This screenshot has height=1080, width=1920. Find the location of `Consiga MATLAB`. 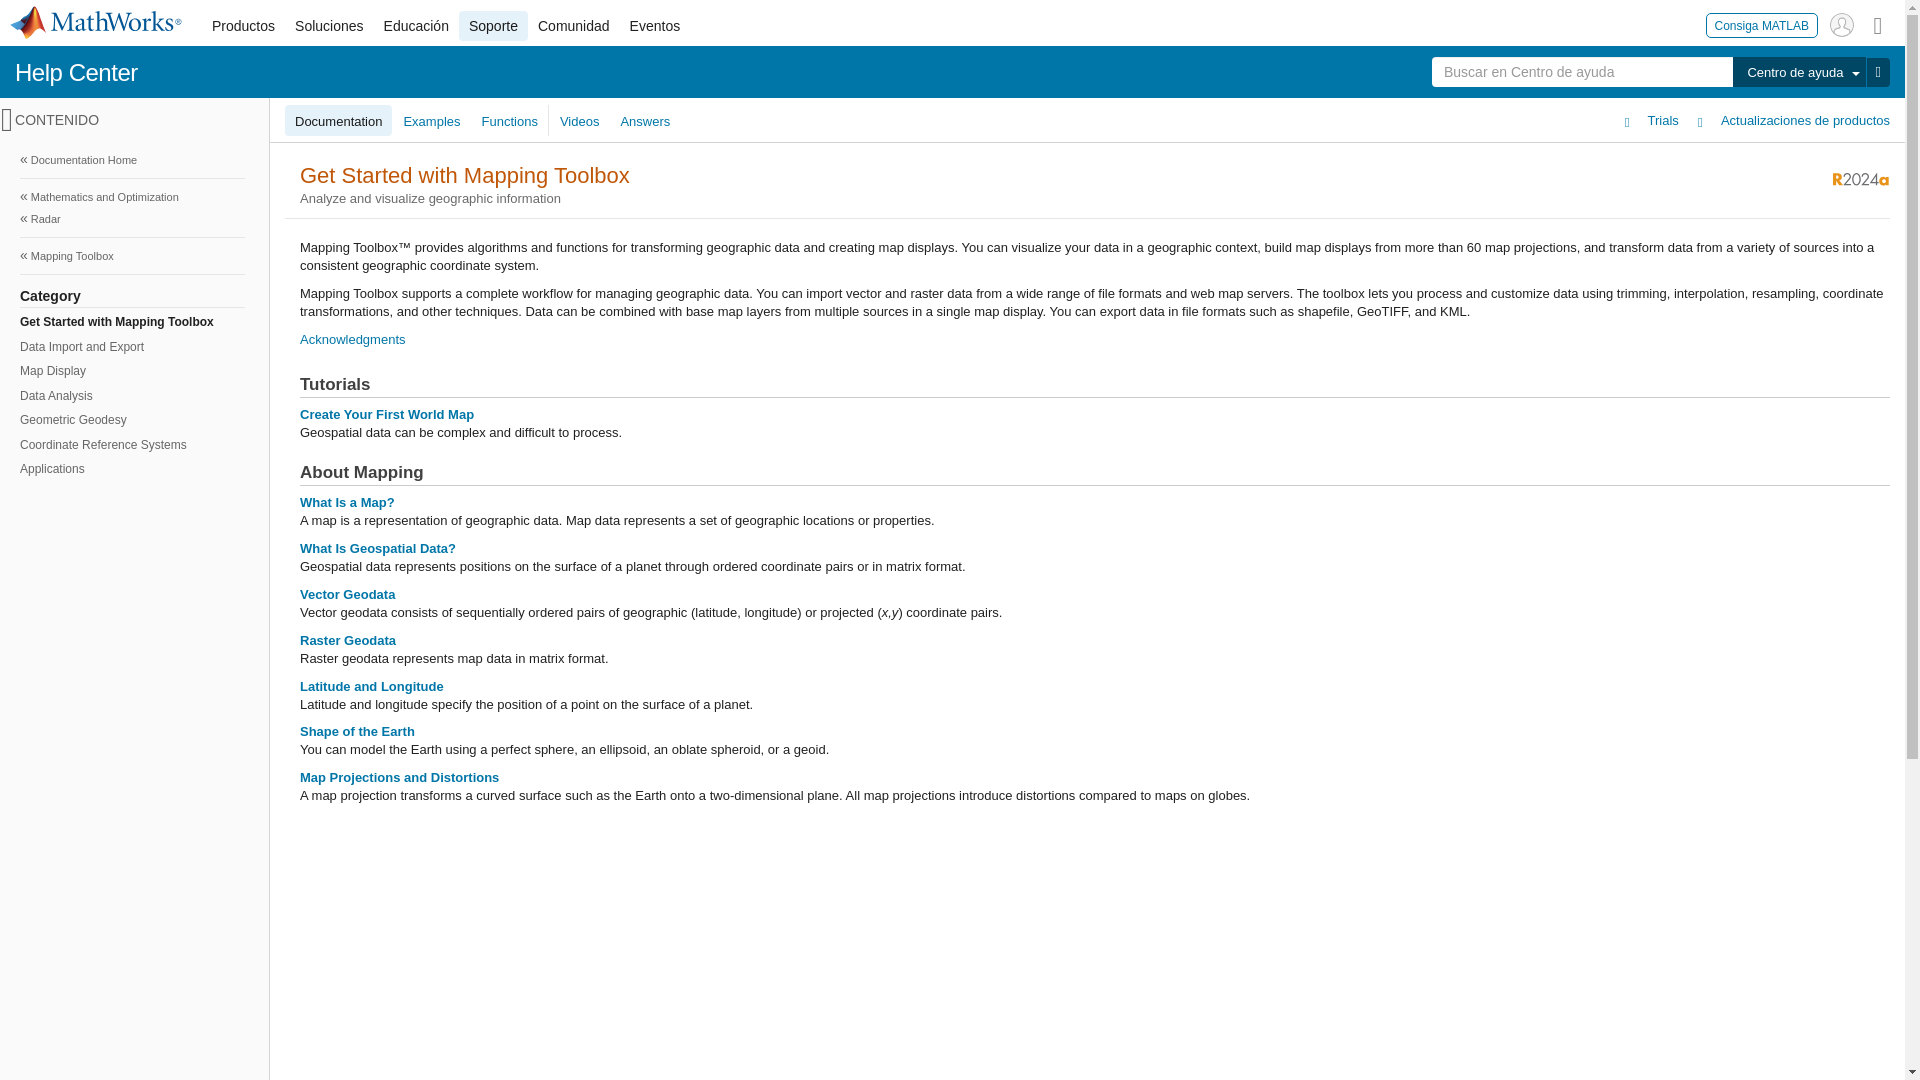

Consiga MATLAB is located at coordinates (1762, 24).